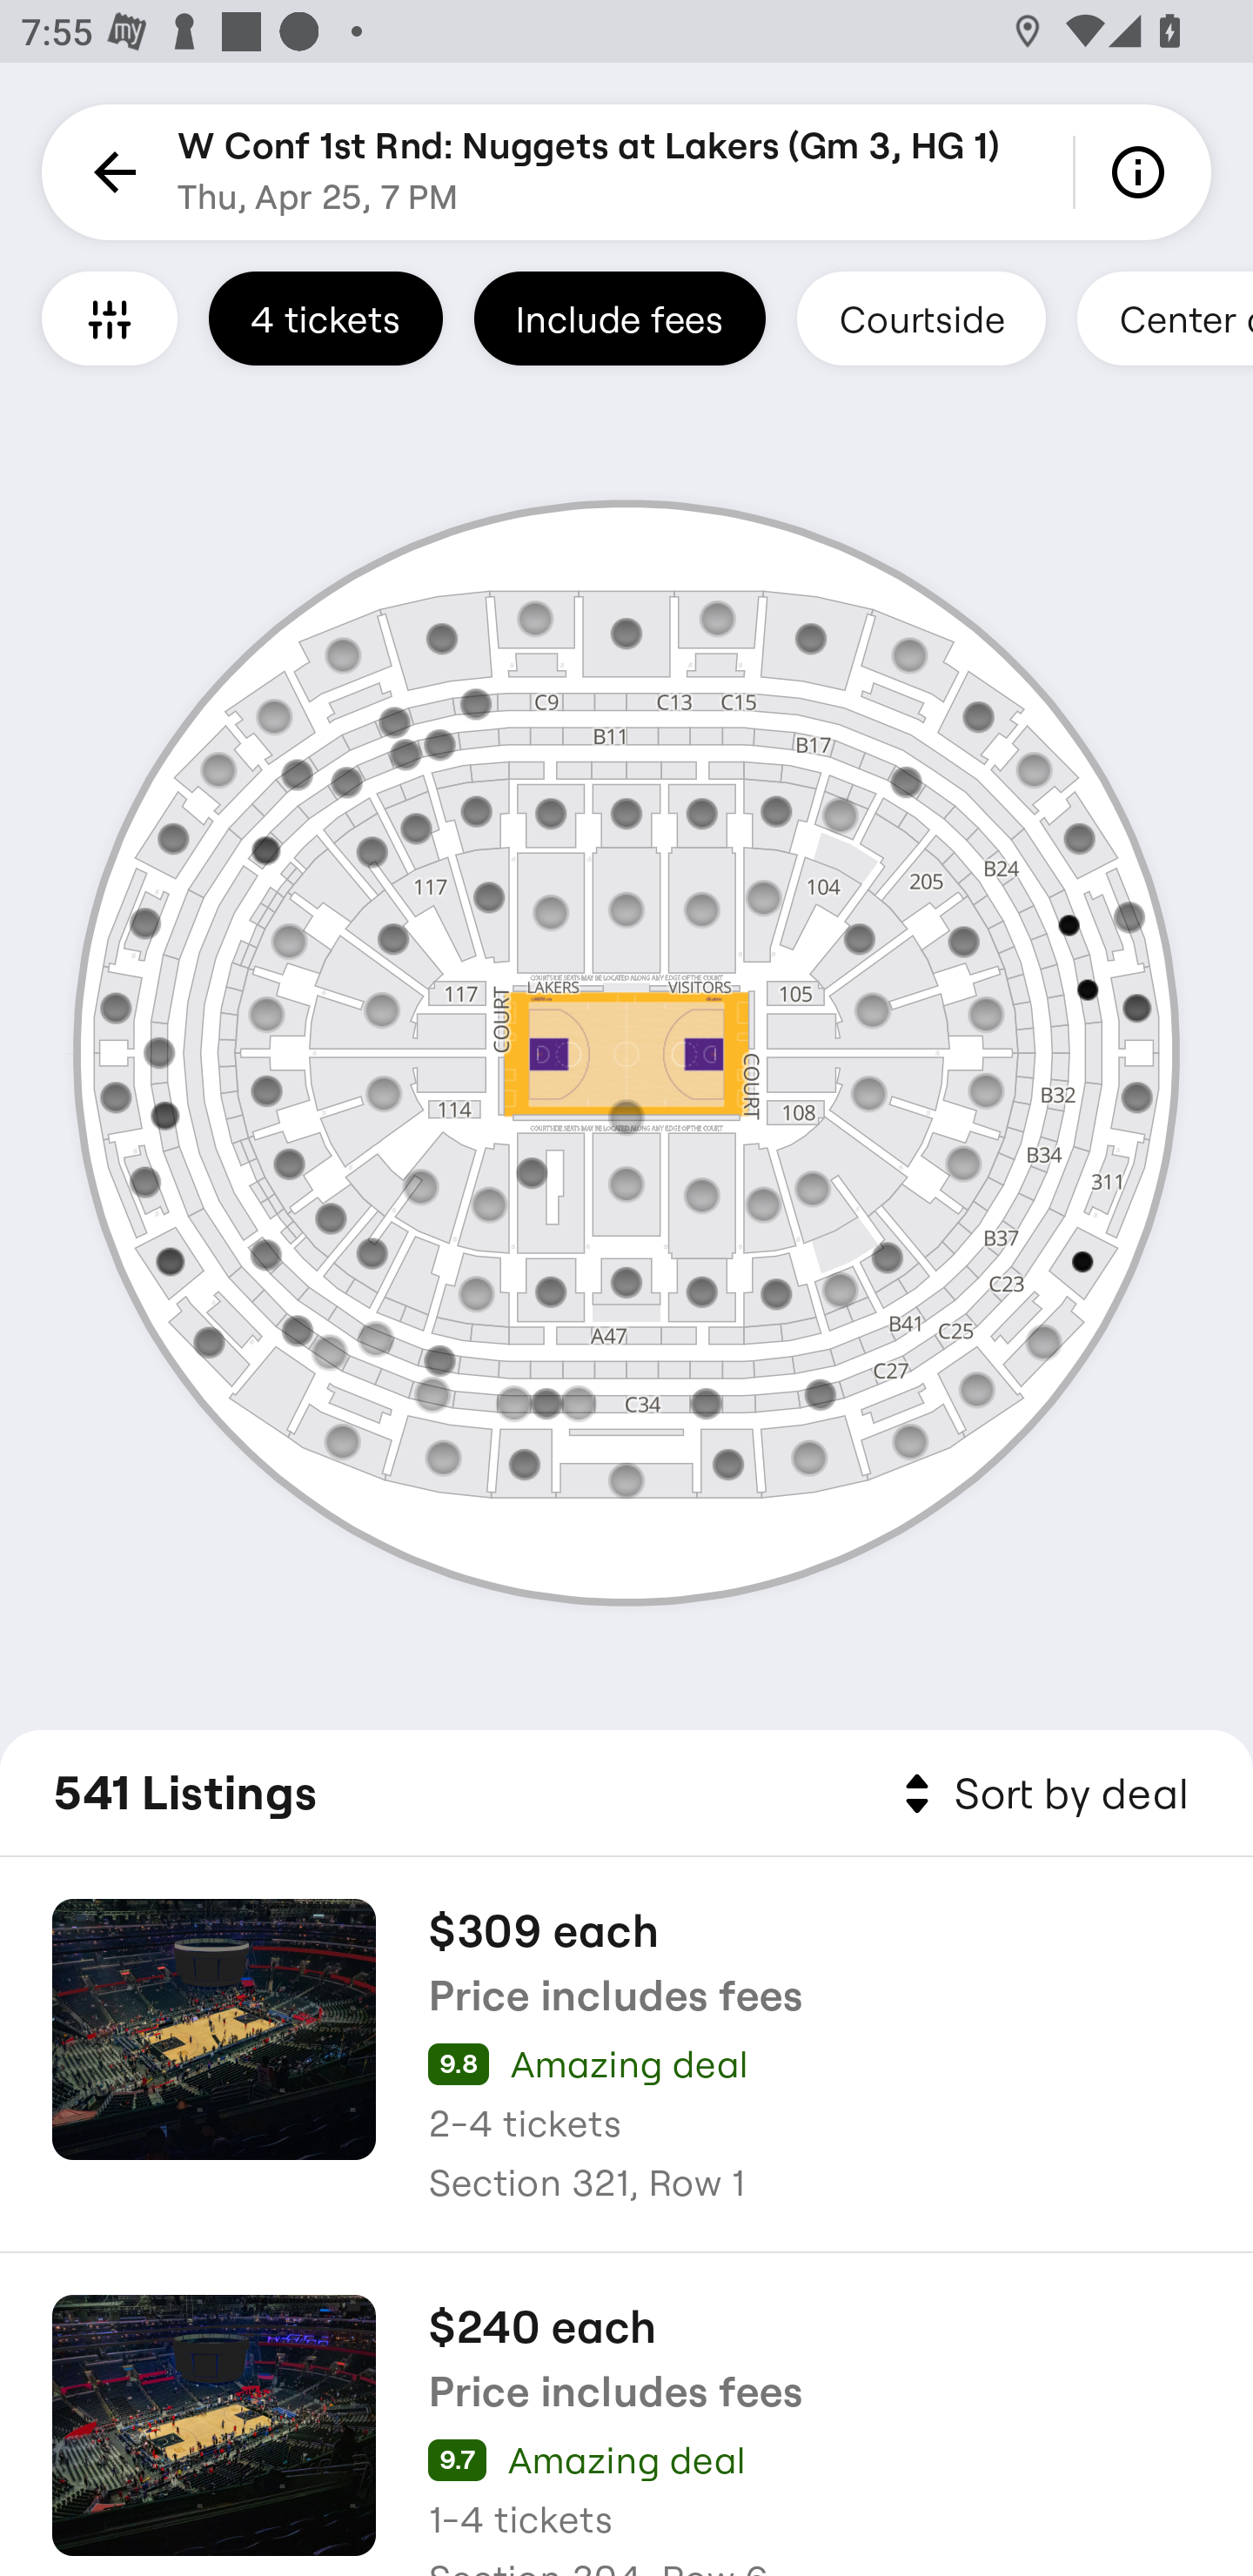 This screenshot has height=2576, width=1253. What do you see at coordinates (1143, 172) in the screenshot?
I see `Info` at bounding box center [1143, 172].